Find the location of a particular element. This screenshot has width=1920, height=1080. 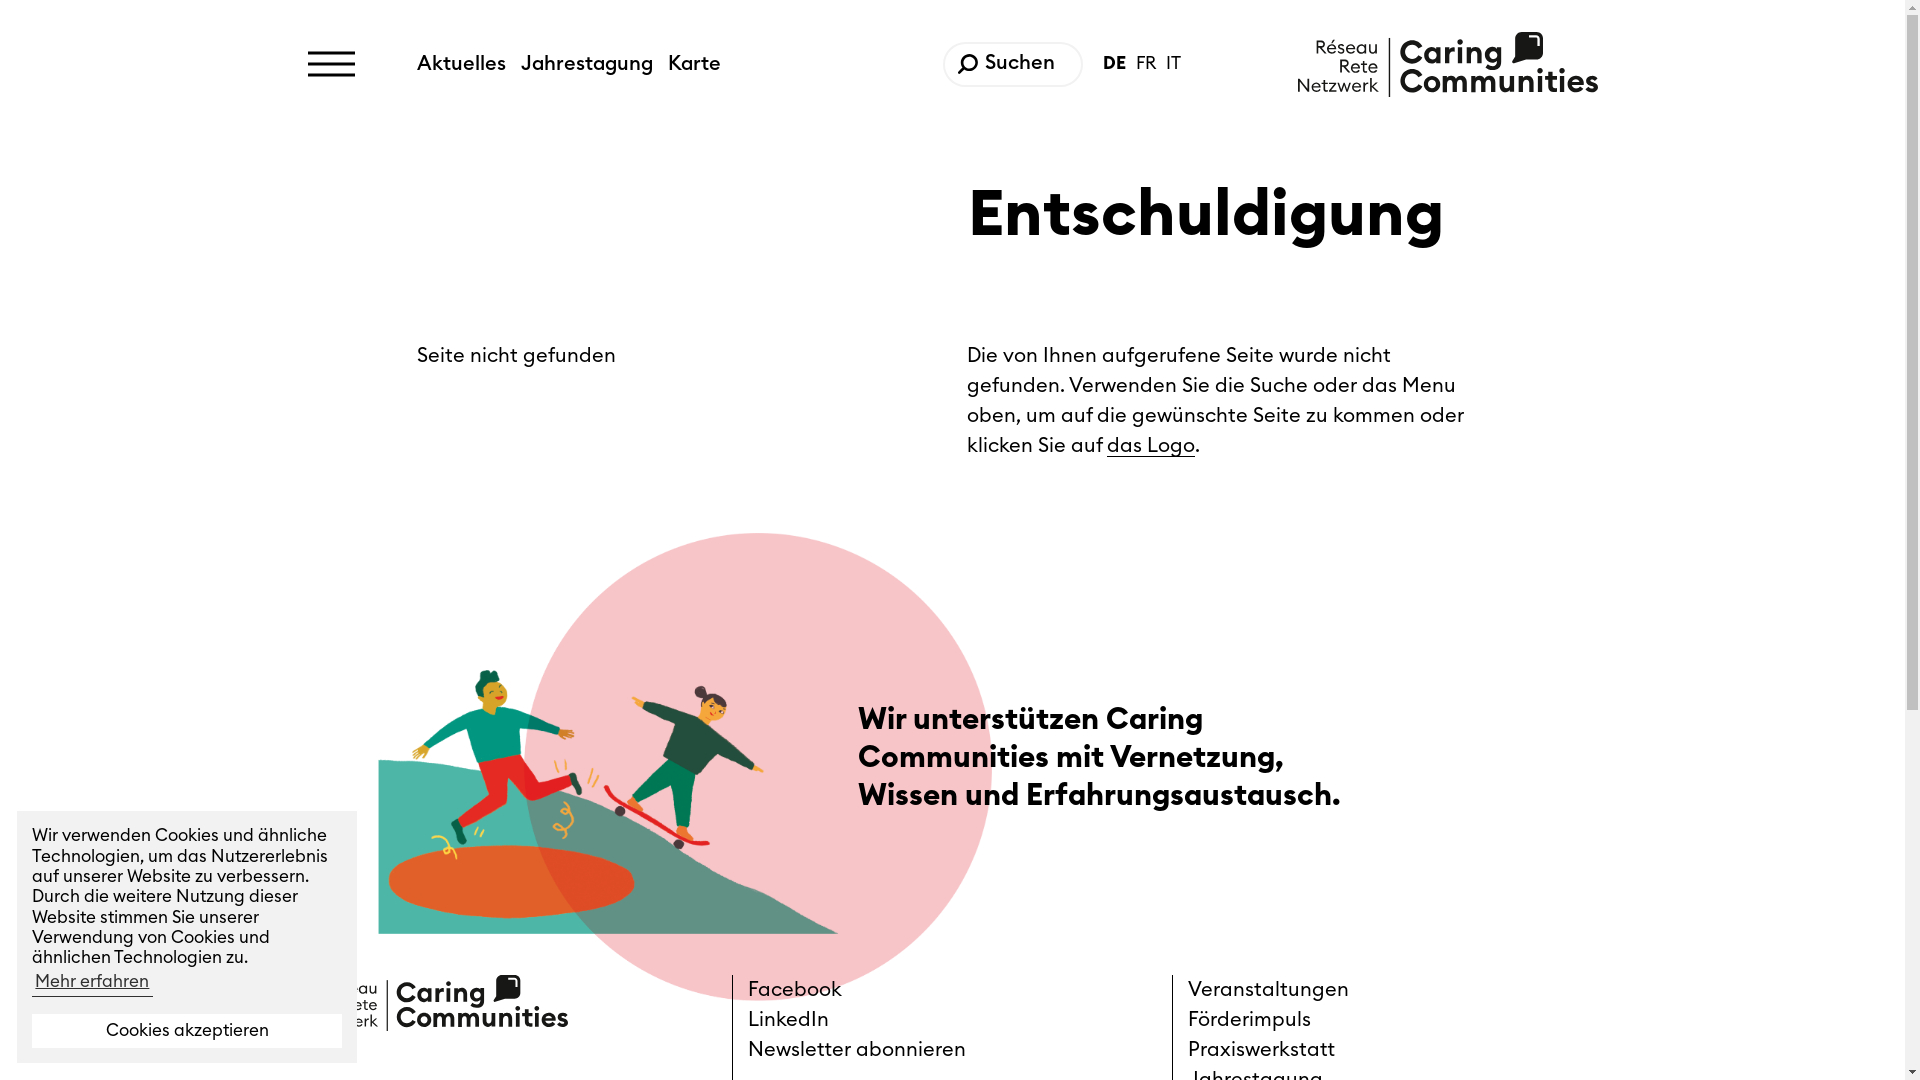

Facebook is located at coordinates (952, 990).